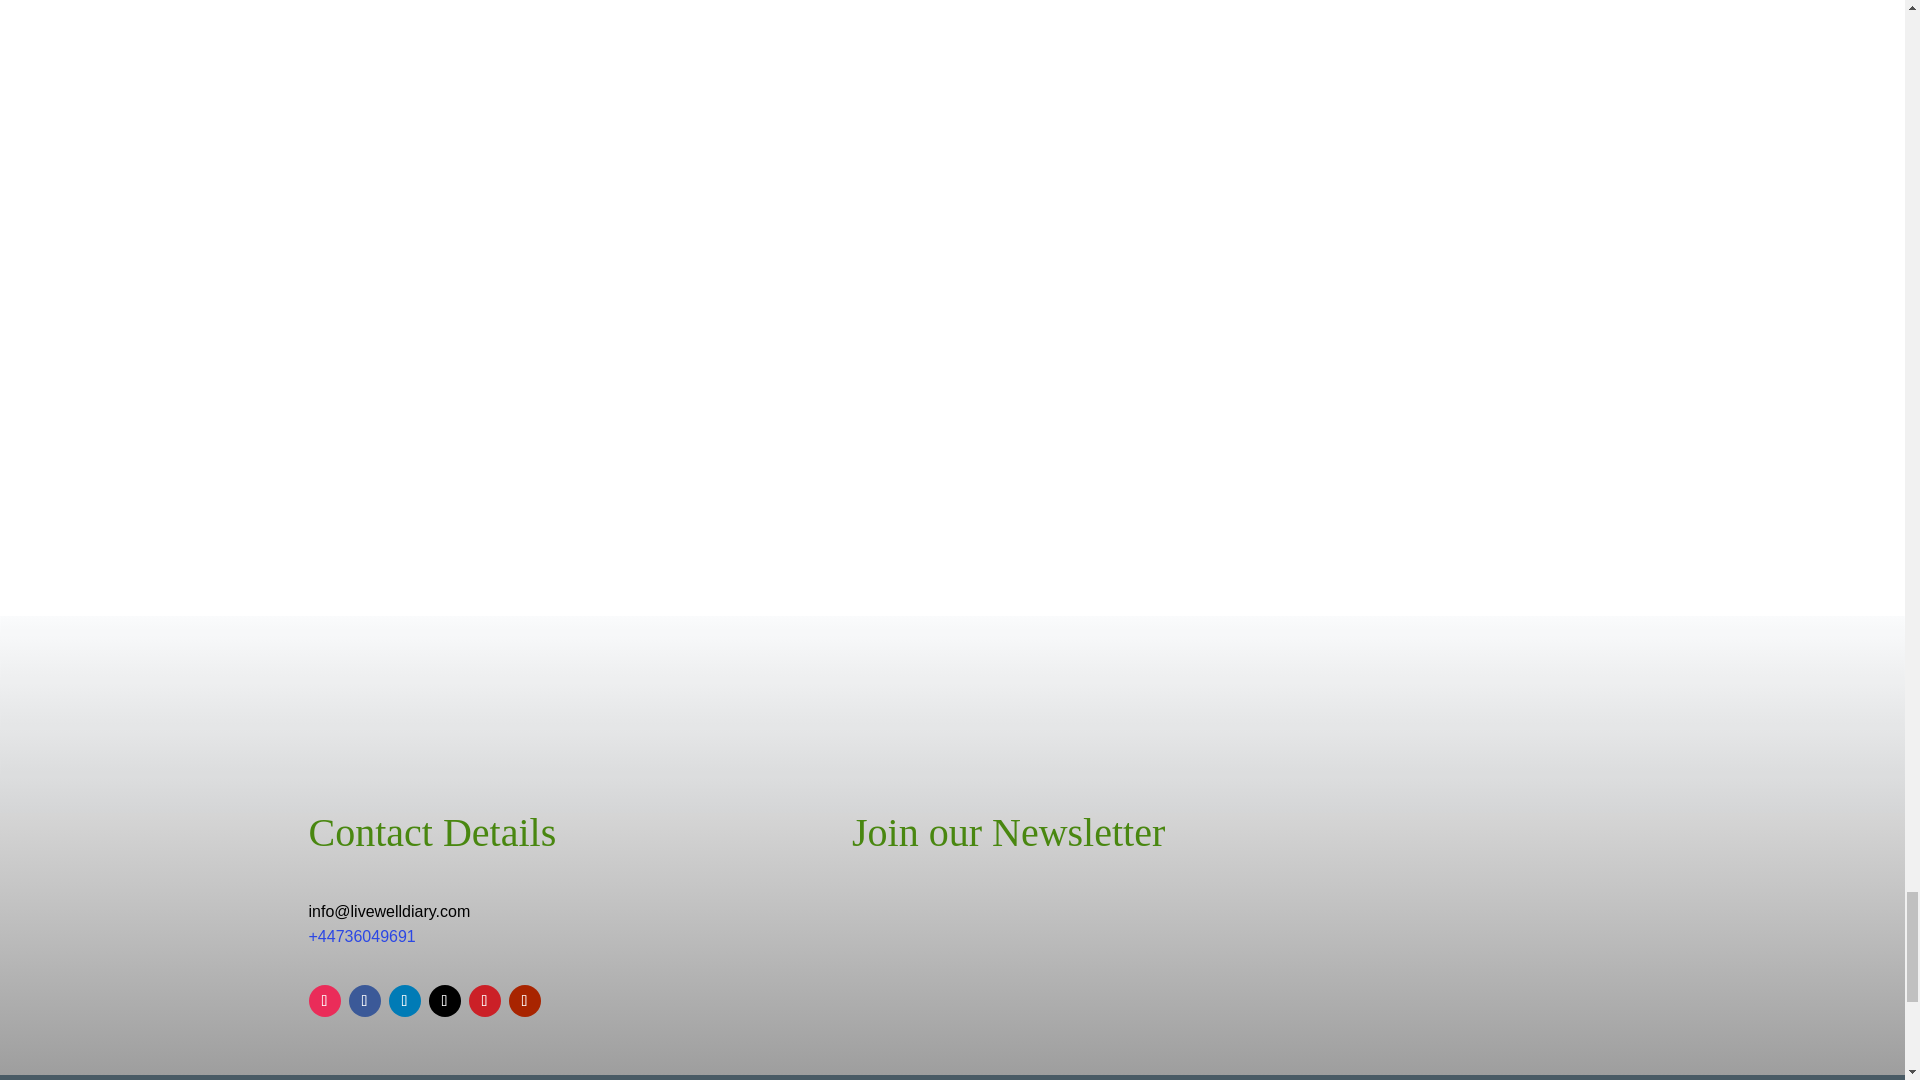 This screenshot has height=1080, width=1920. What do you see at coordinates (444, 1000) in the screenshot?
I see `Follow on X` at bounding box center [444, 1000].